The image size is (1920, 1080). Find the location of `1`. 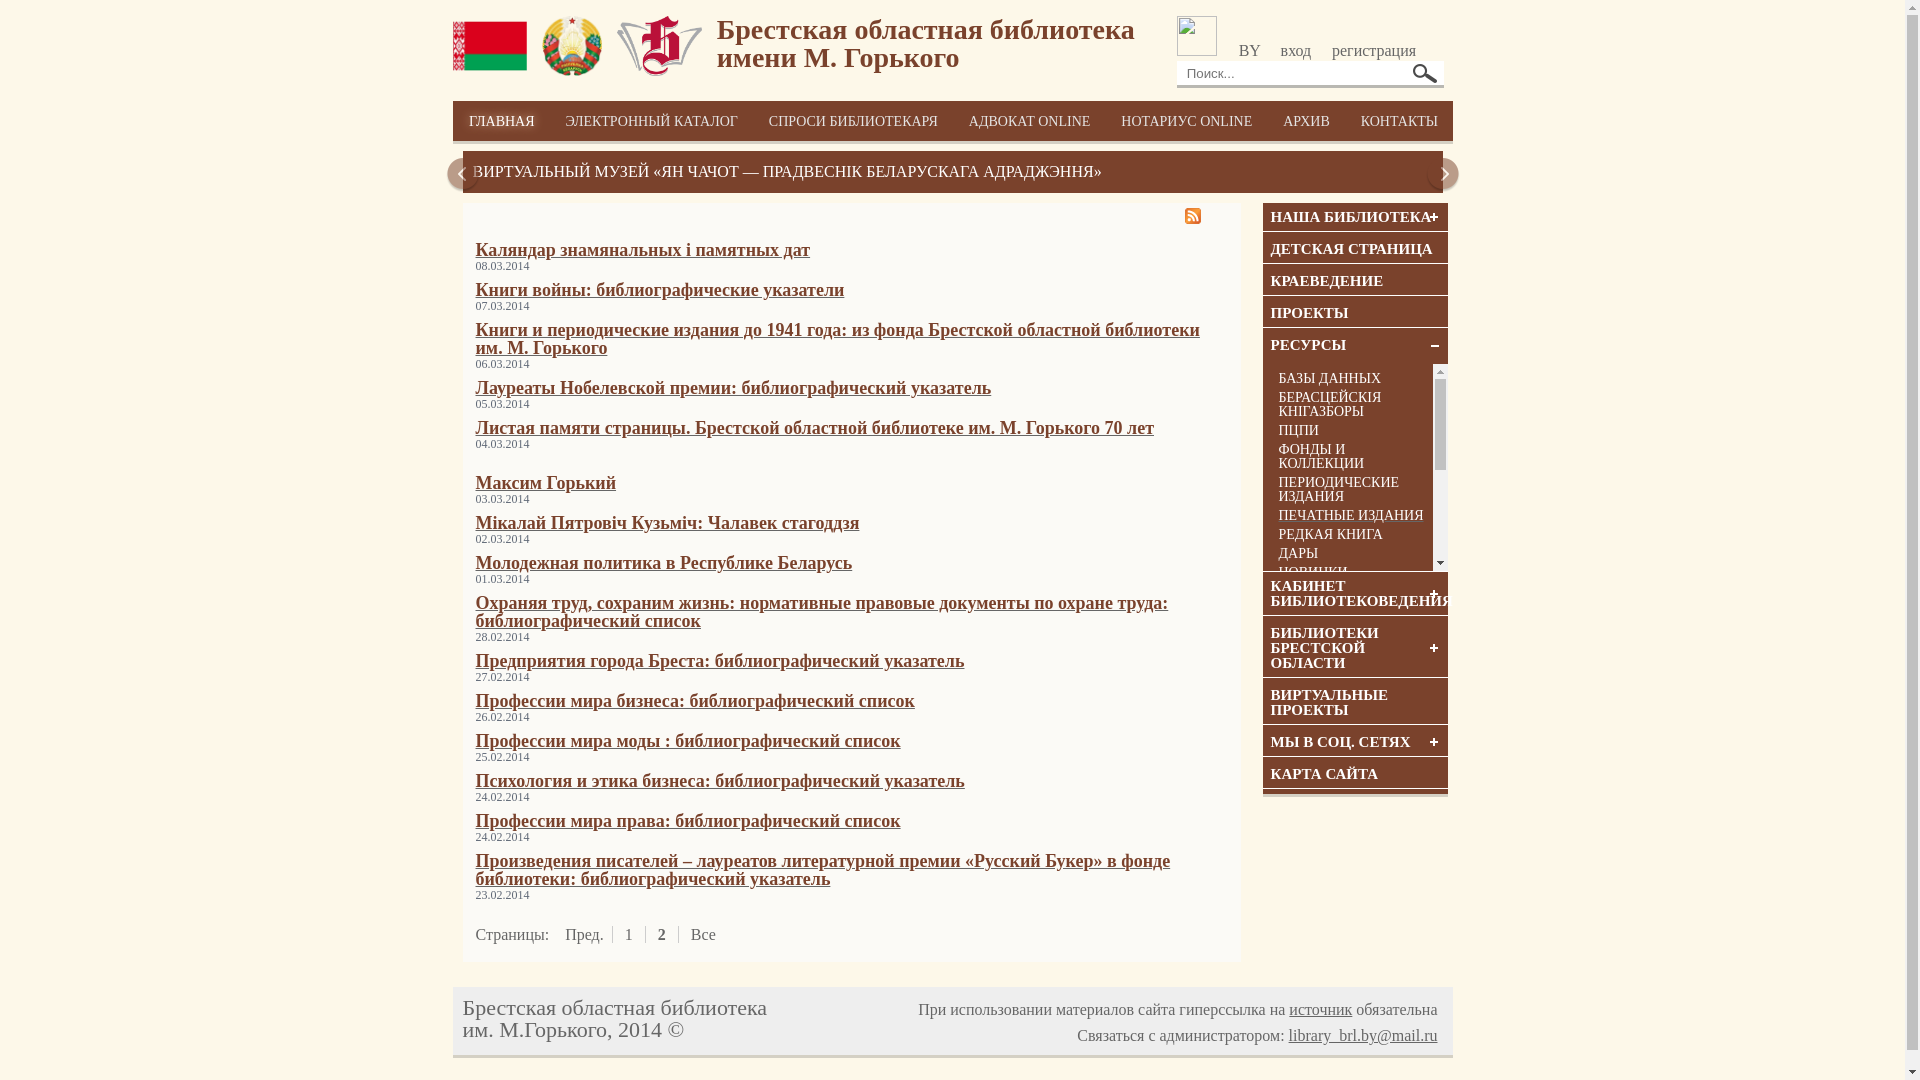

1 is located at coordinates (629, 934).